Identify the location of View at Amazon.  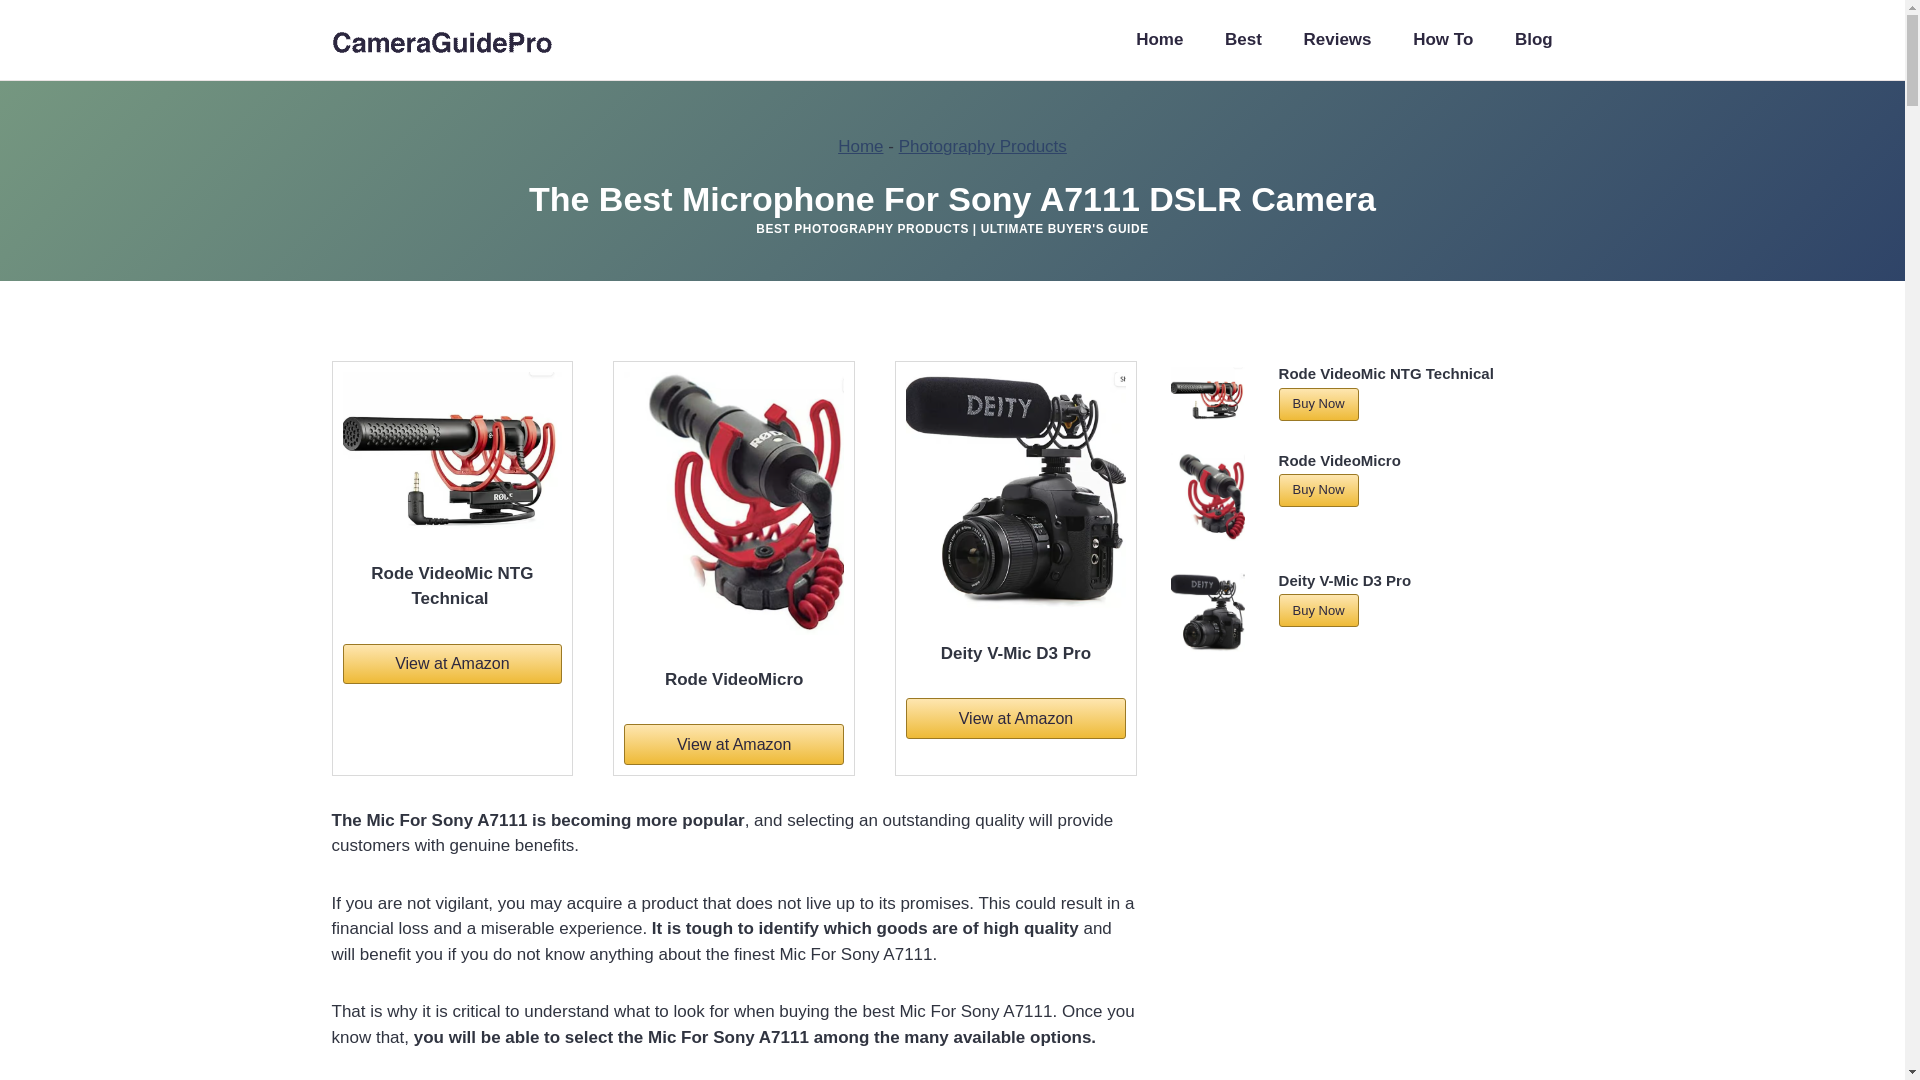
(734, 743).